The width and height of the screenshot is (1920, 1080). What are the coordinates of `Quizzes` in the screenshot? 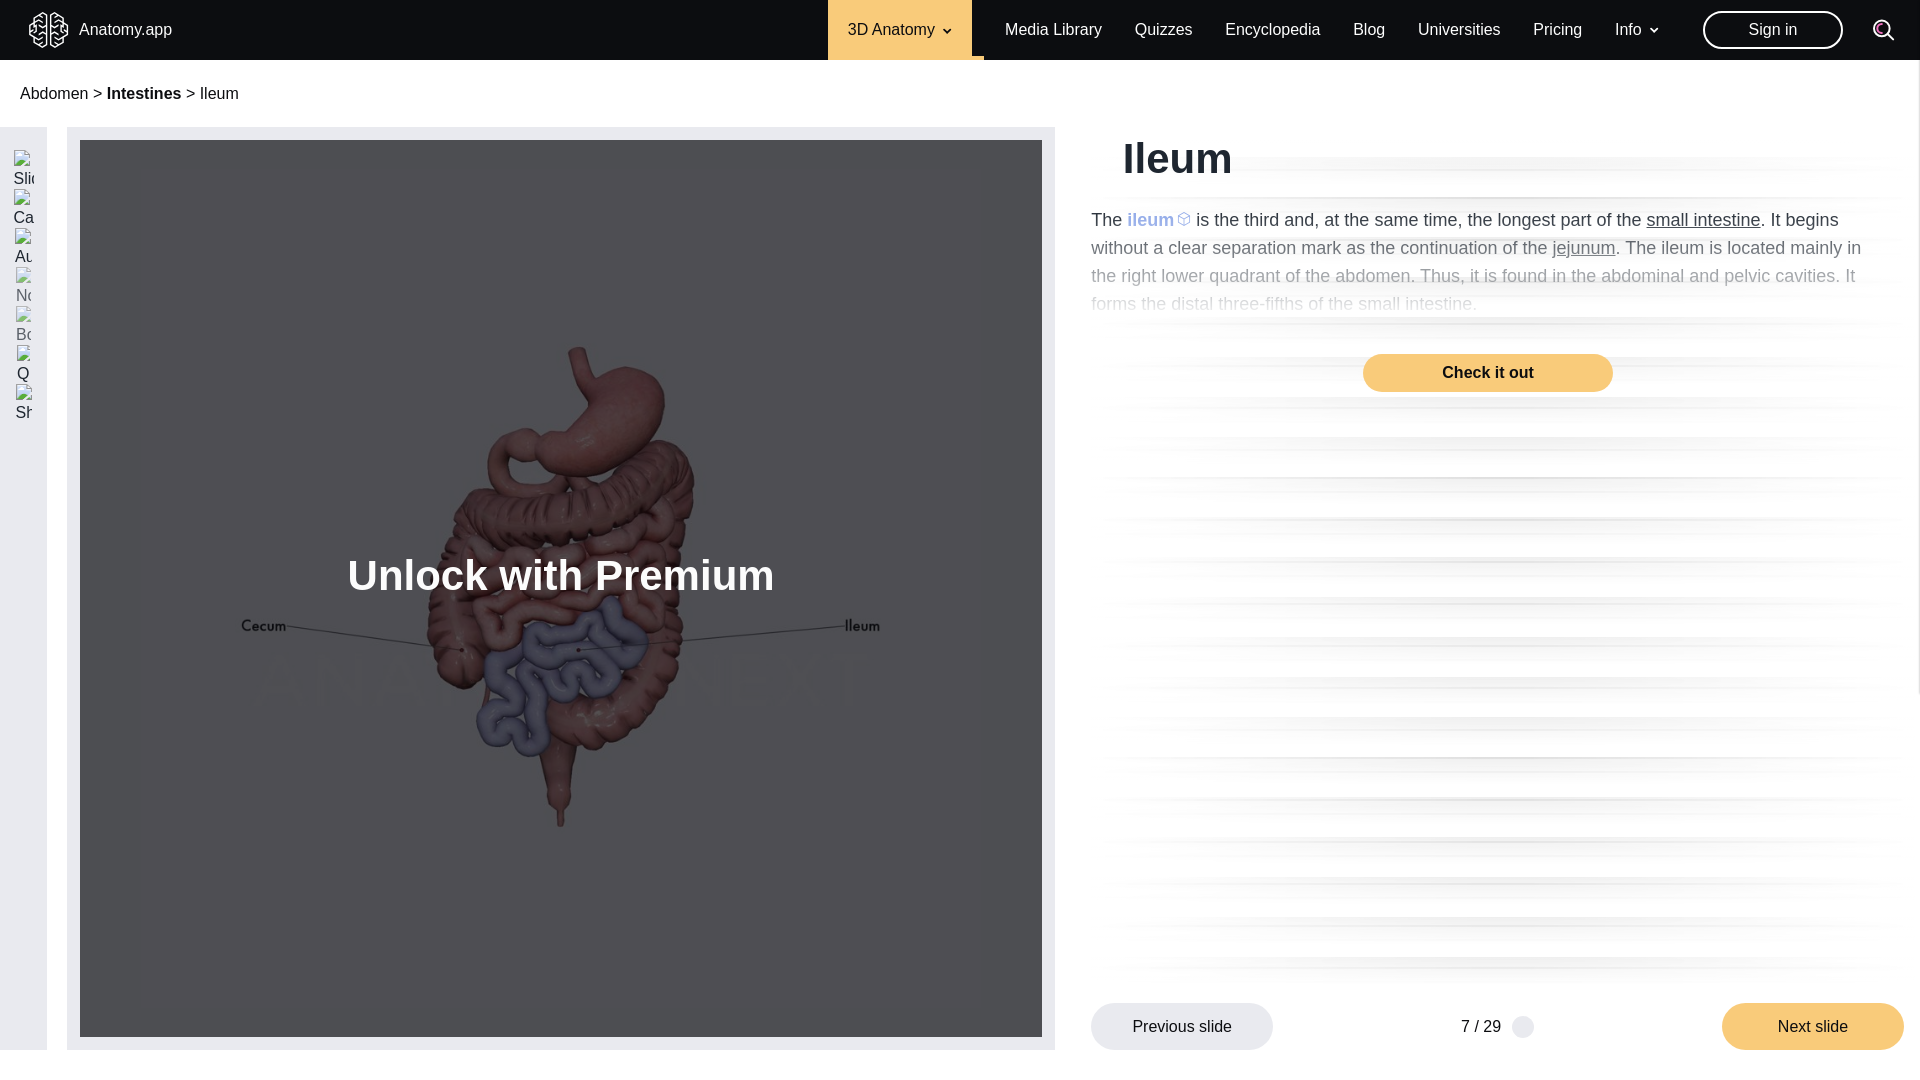 It's located at (1163, 30).